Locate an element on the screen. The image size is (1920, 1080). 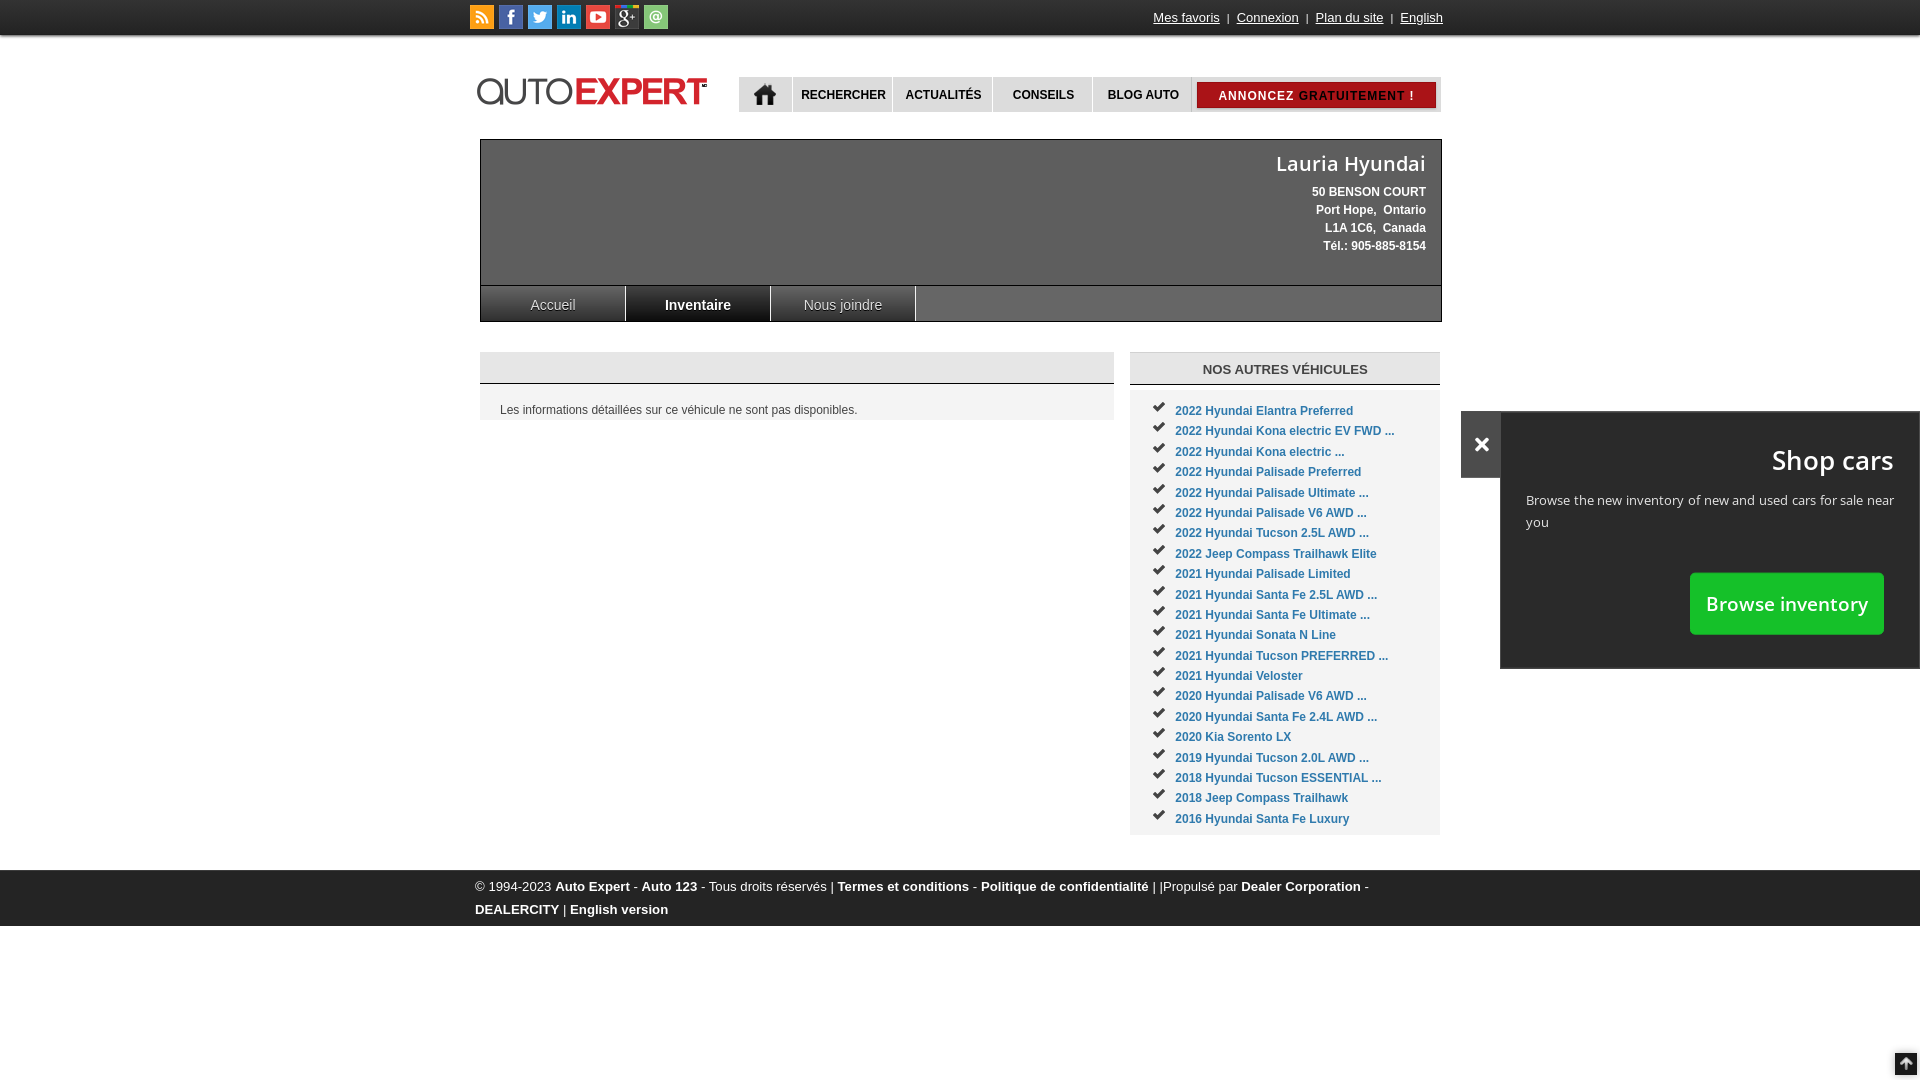
Suivez autoExpert.ca sur Google Plus is located at coordinates (627, 25).